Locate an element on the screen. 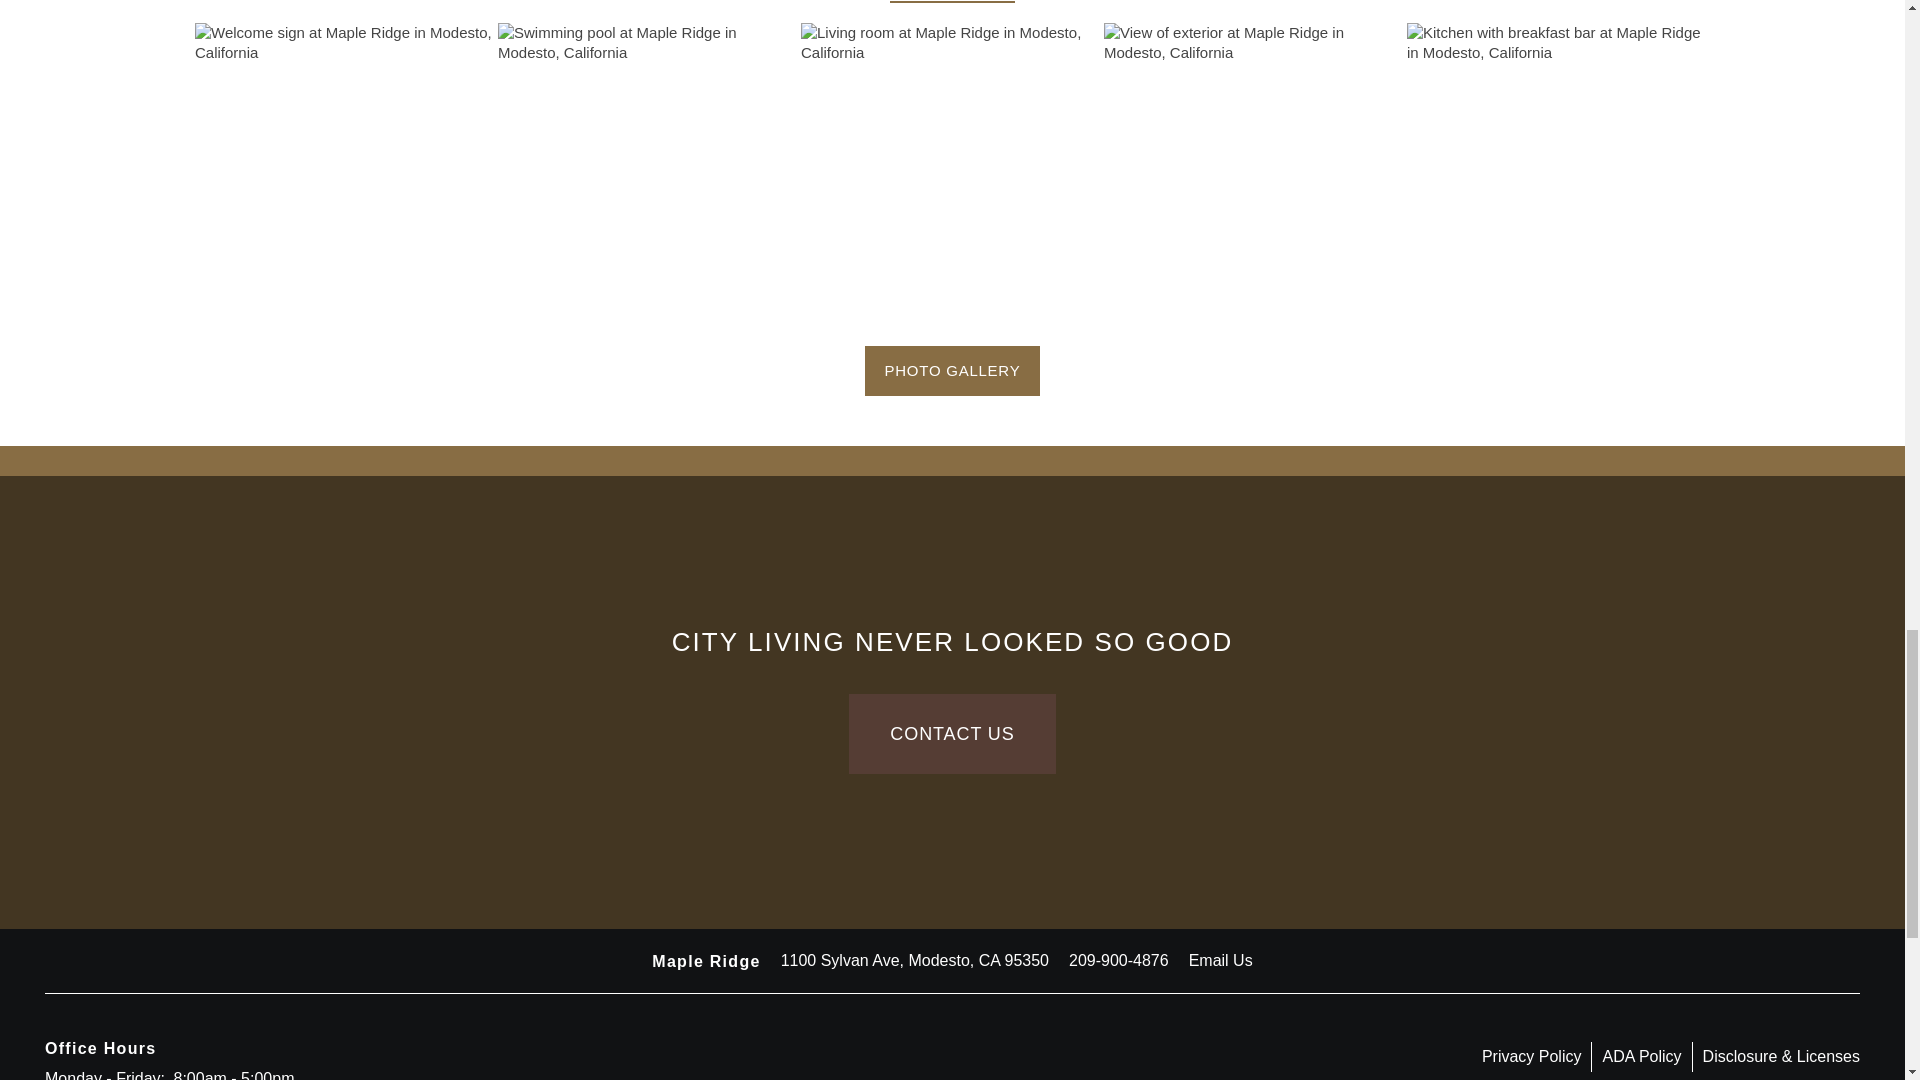 This screenshot has height=1080, width=1920. ADA Policy is located at coordinates (1646, 1057).